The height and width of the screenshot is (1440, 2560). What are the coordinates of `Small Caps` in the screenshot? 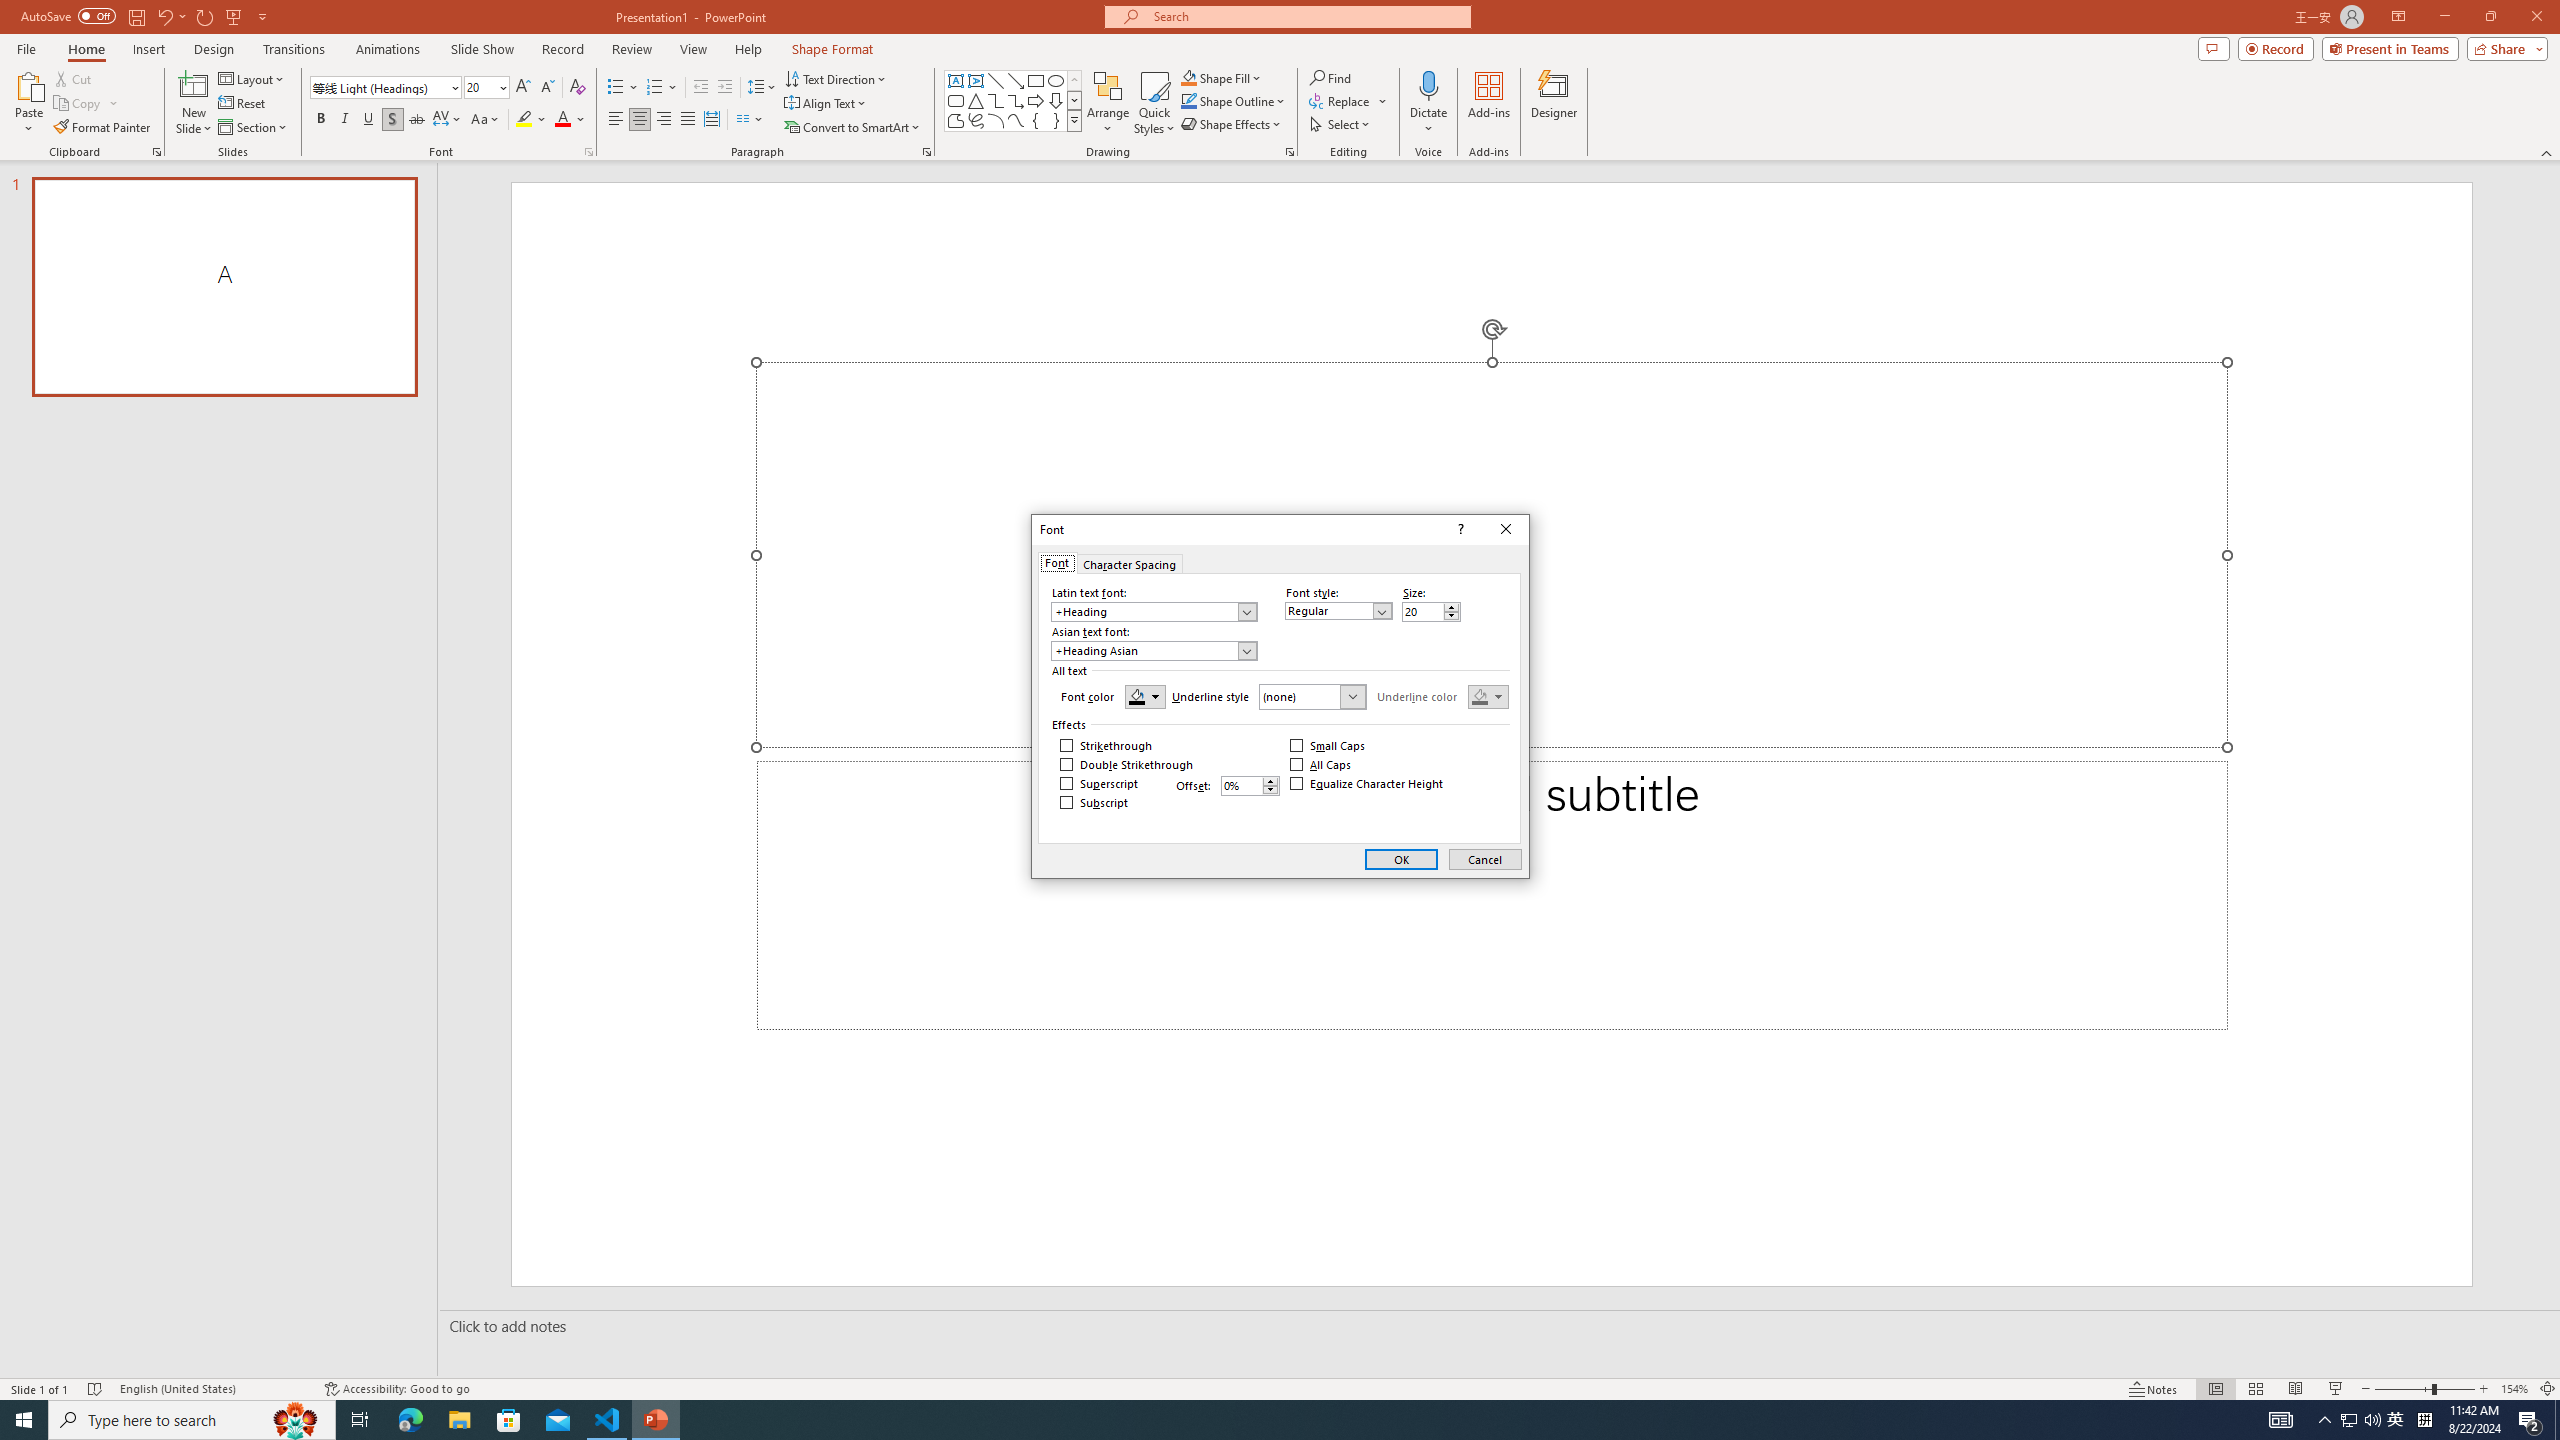 It's located at (1328, 746).